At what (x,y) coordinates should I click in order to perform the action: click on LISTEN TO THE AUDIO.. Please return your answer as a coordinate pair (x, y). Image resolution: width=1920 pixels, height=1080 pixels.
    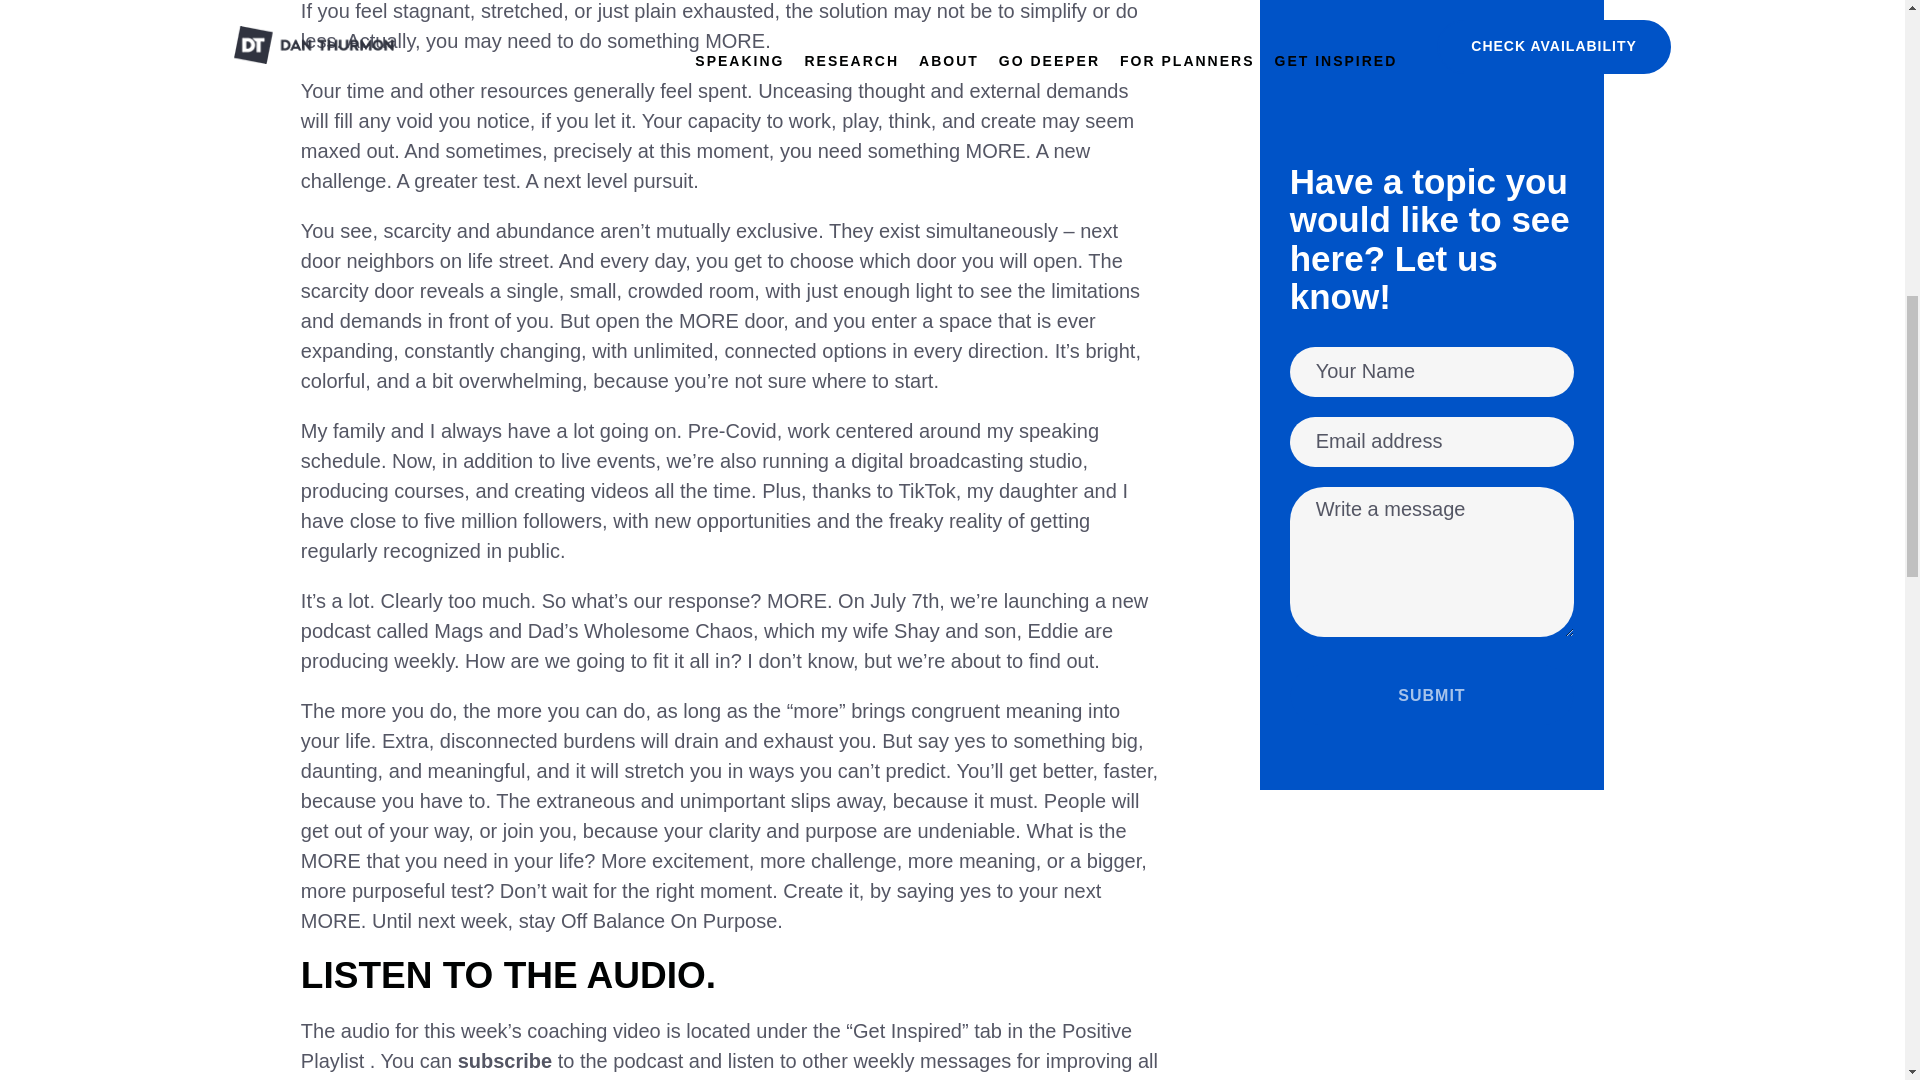
    Looking at the image, I should click on (508, 974).